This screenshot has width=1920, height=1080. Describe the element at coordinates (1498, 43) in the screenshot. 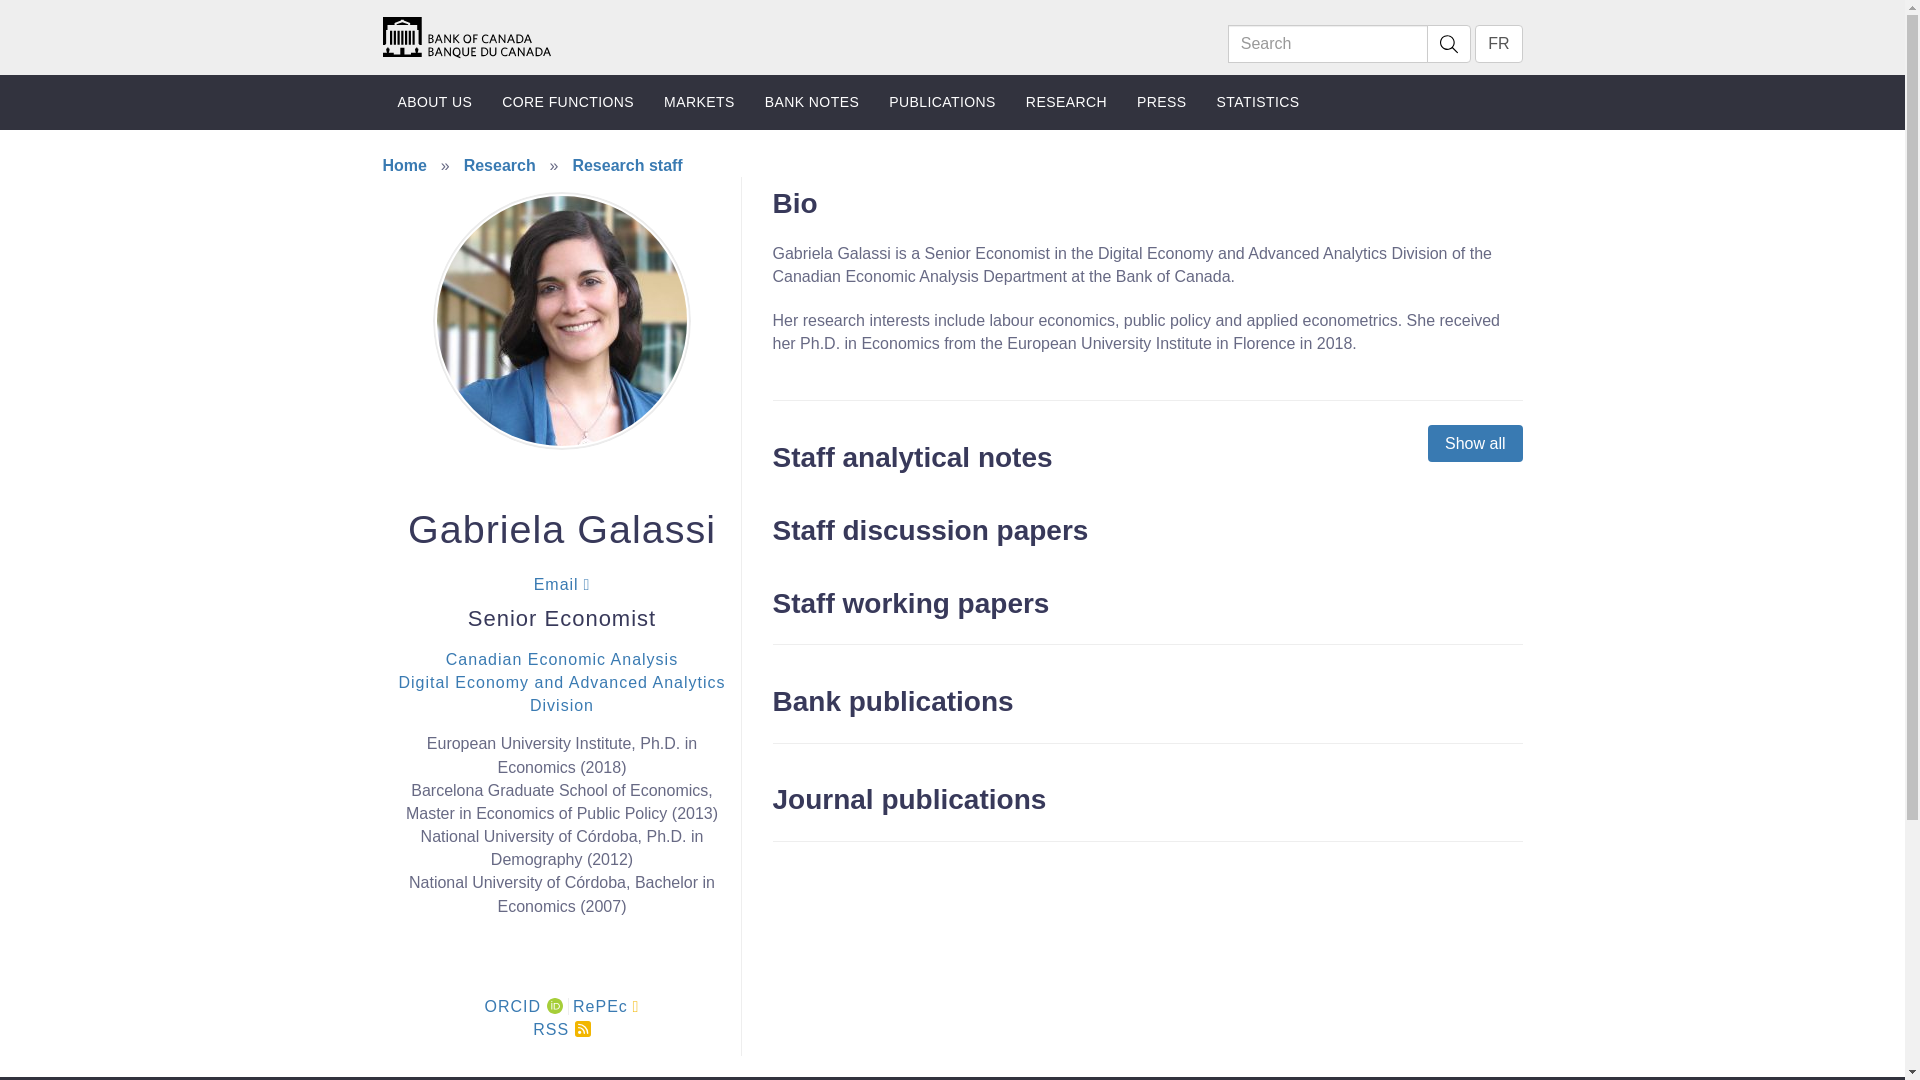

I see `FR` at that location.